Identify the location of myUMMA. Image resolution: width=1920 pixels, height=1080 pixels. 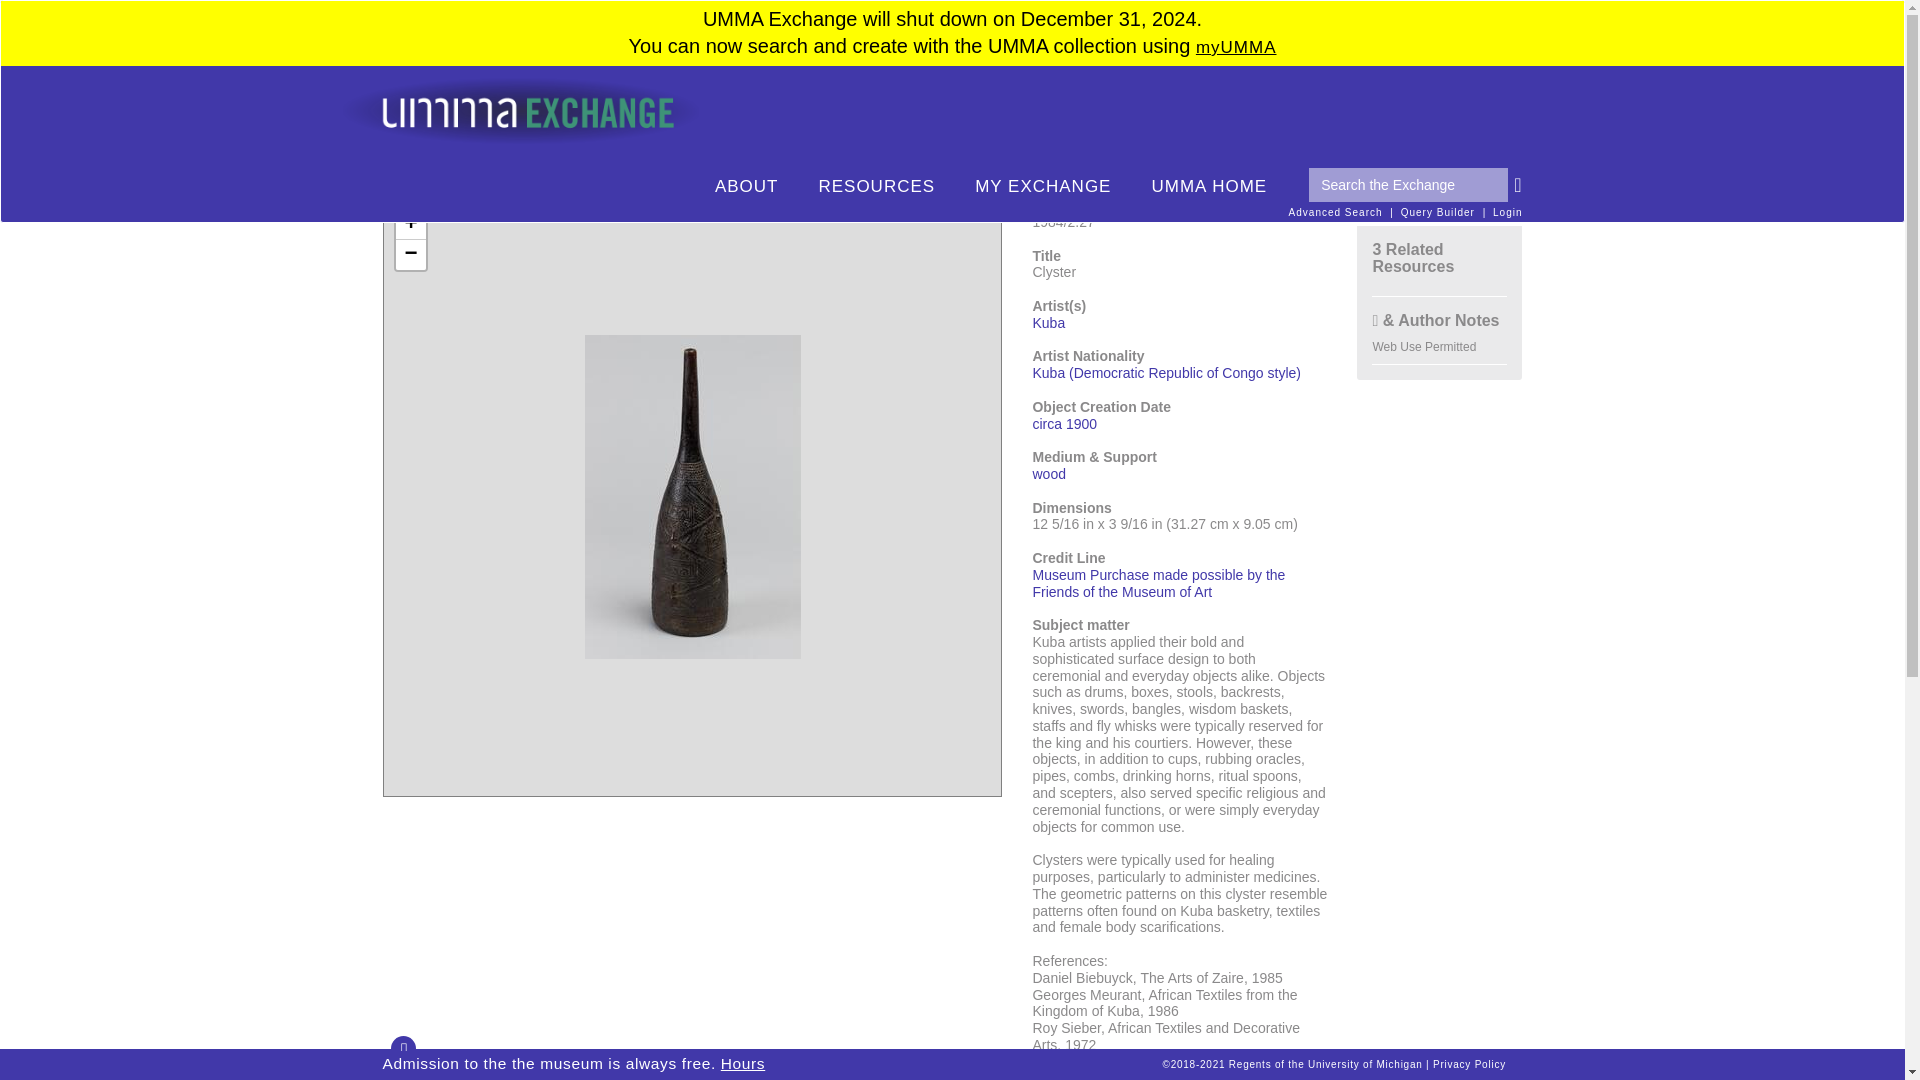
(1236, 47).